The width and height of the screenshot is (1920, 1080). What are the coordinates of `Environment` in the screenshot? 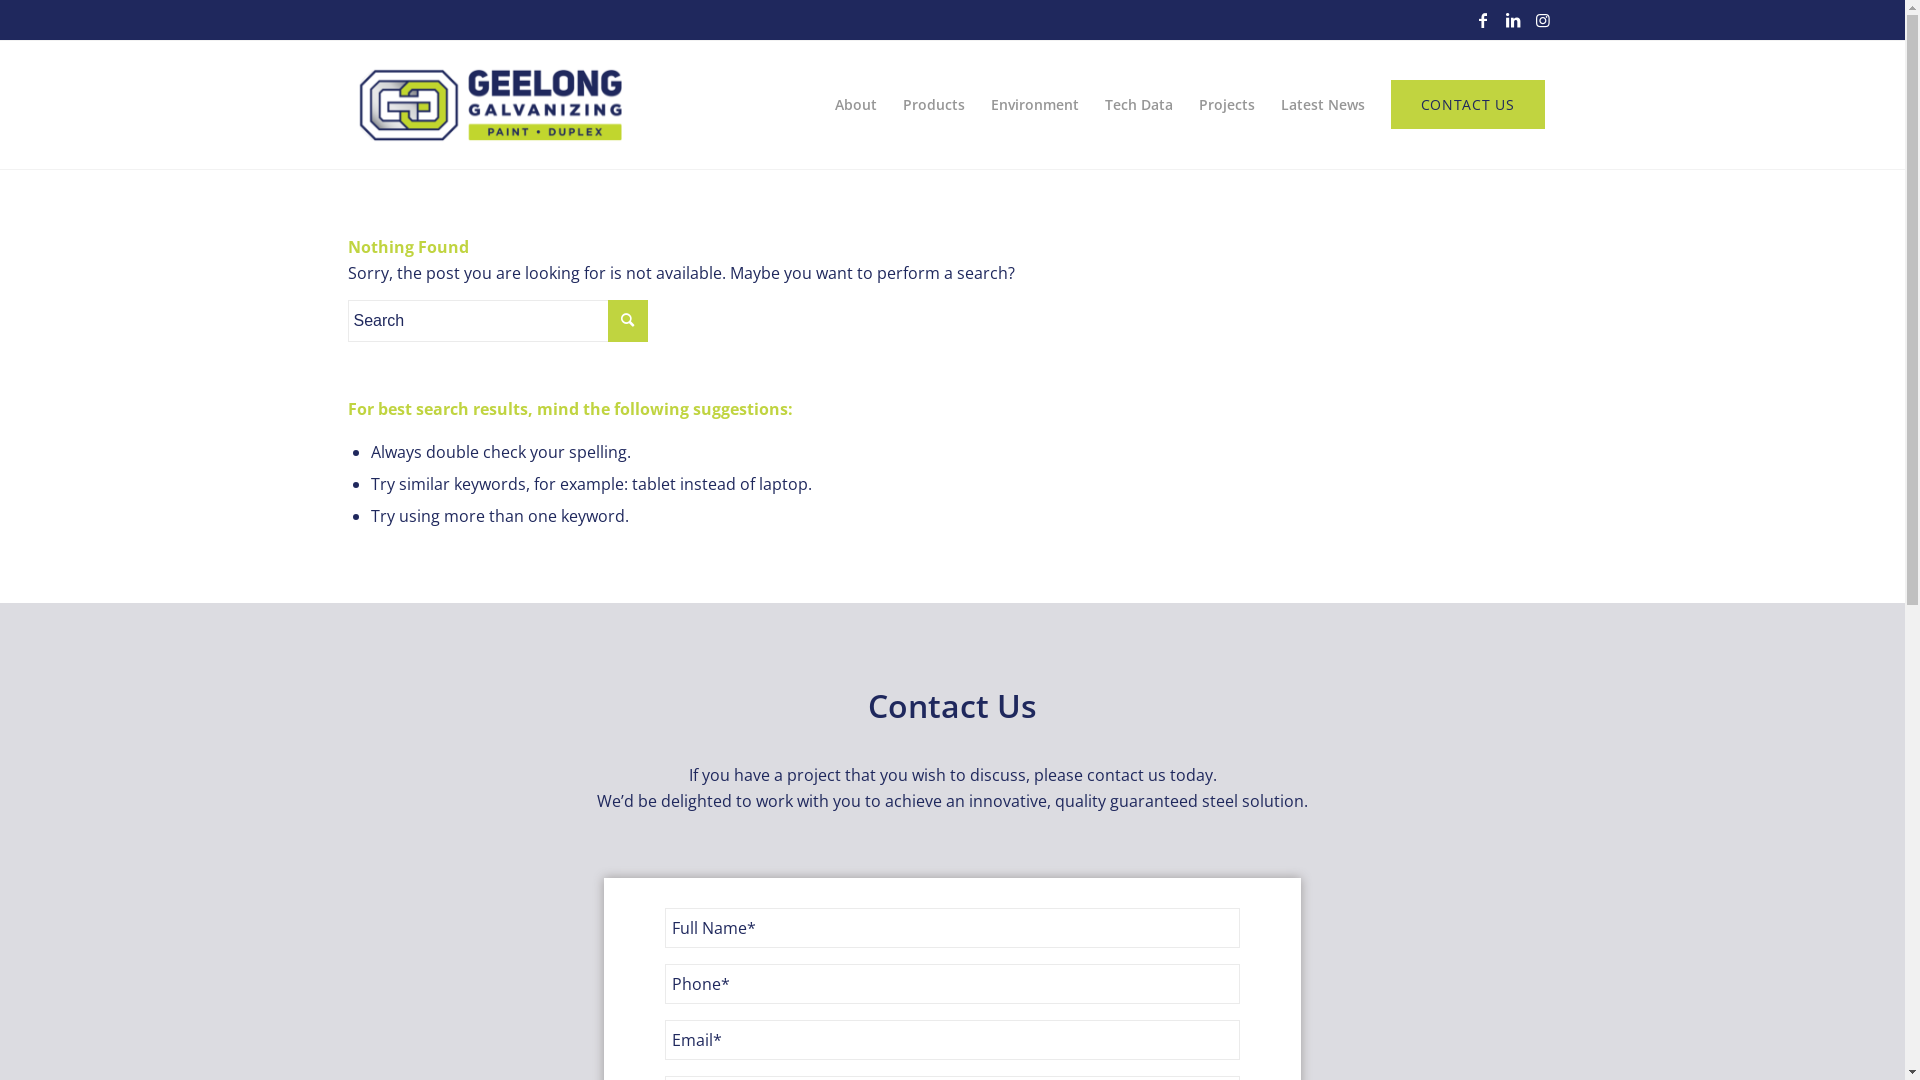 It's located at (1035, 105).